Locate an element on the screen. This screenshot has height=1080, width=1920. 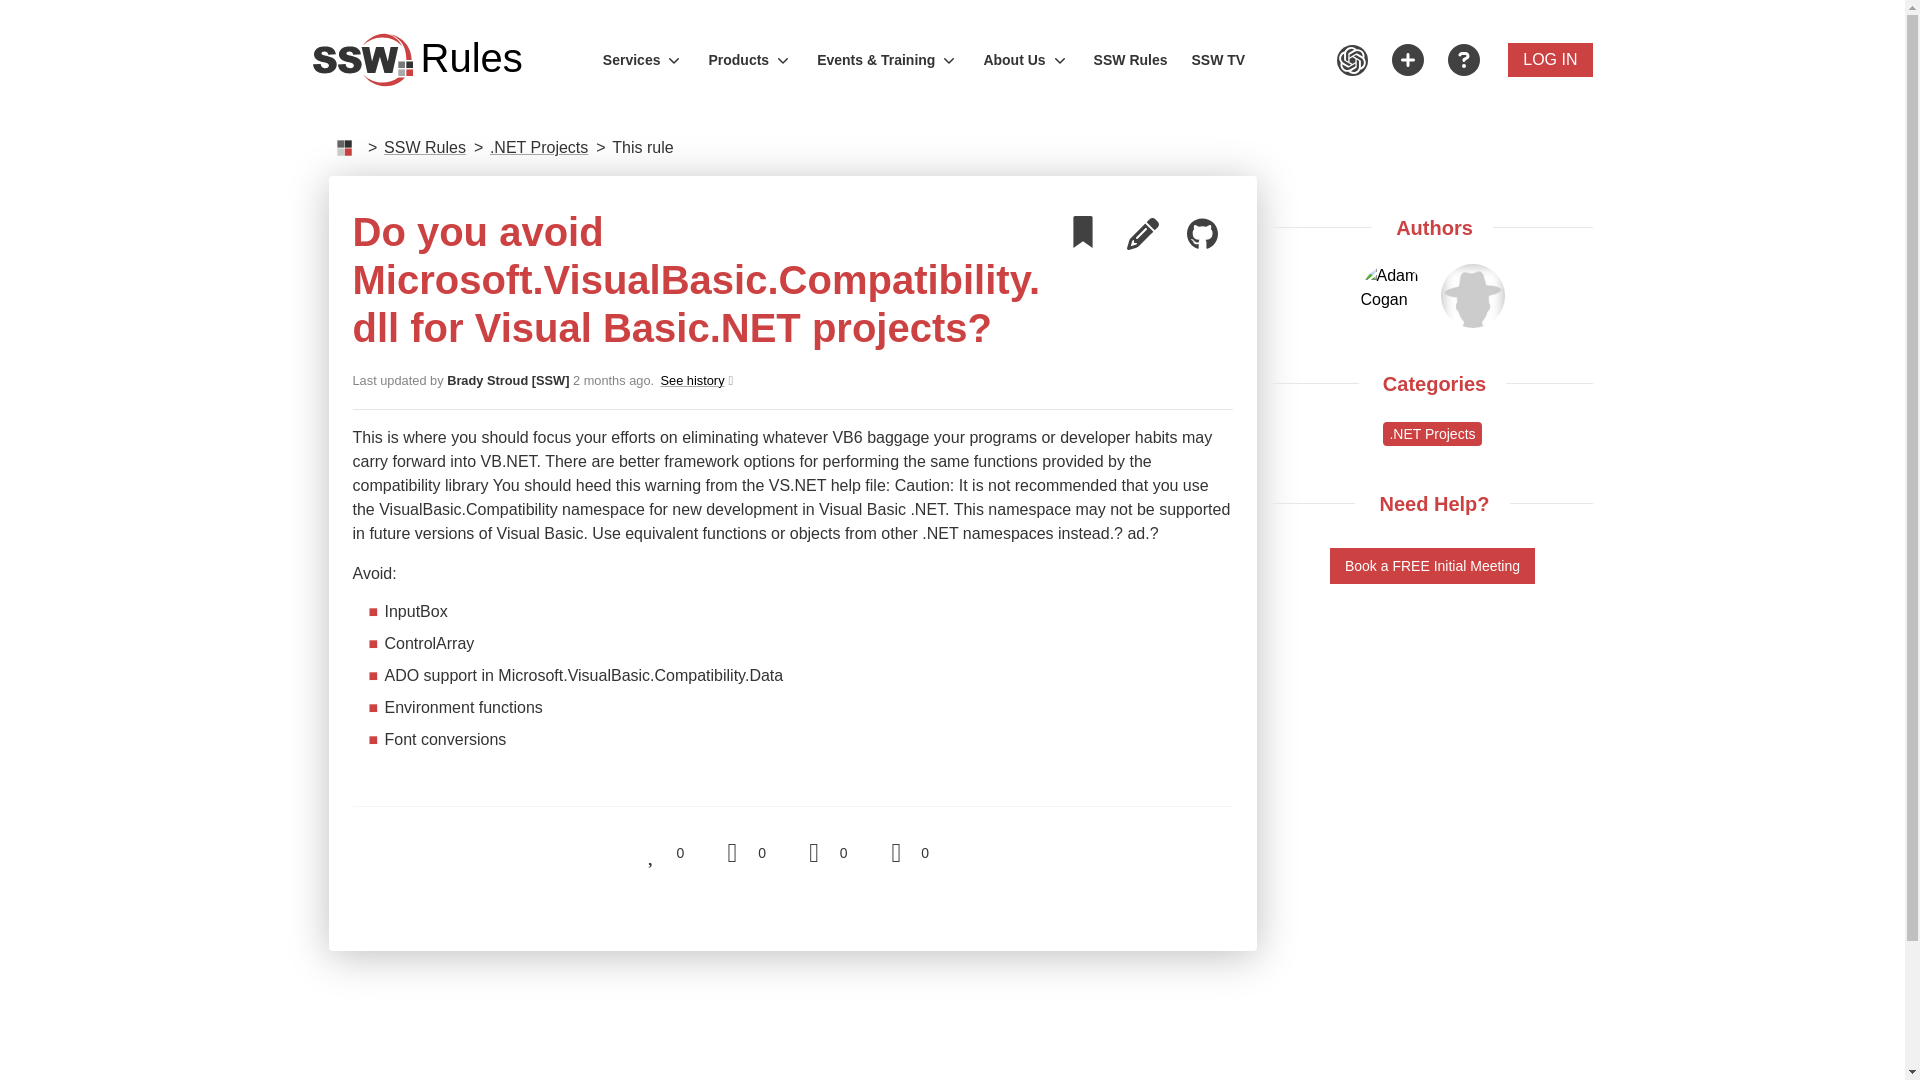
.NET Projects is located at coordinates (538, 147).